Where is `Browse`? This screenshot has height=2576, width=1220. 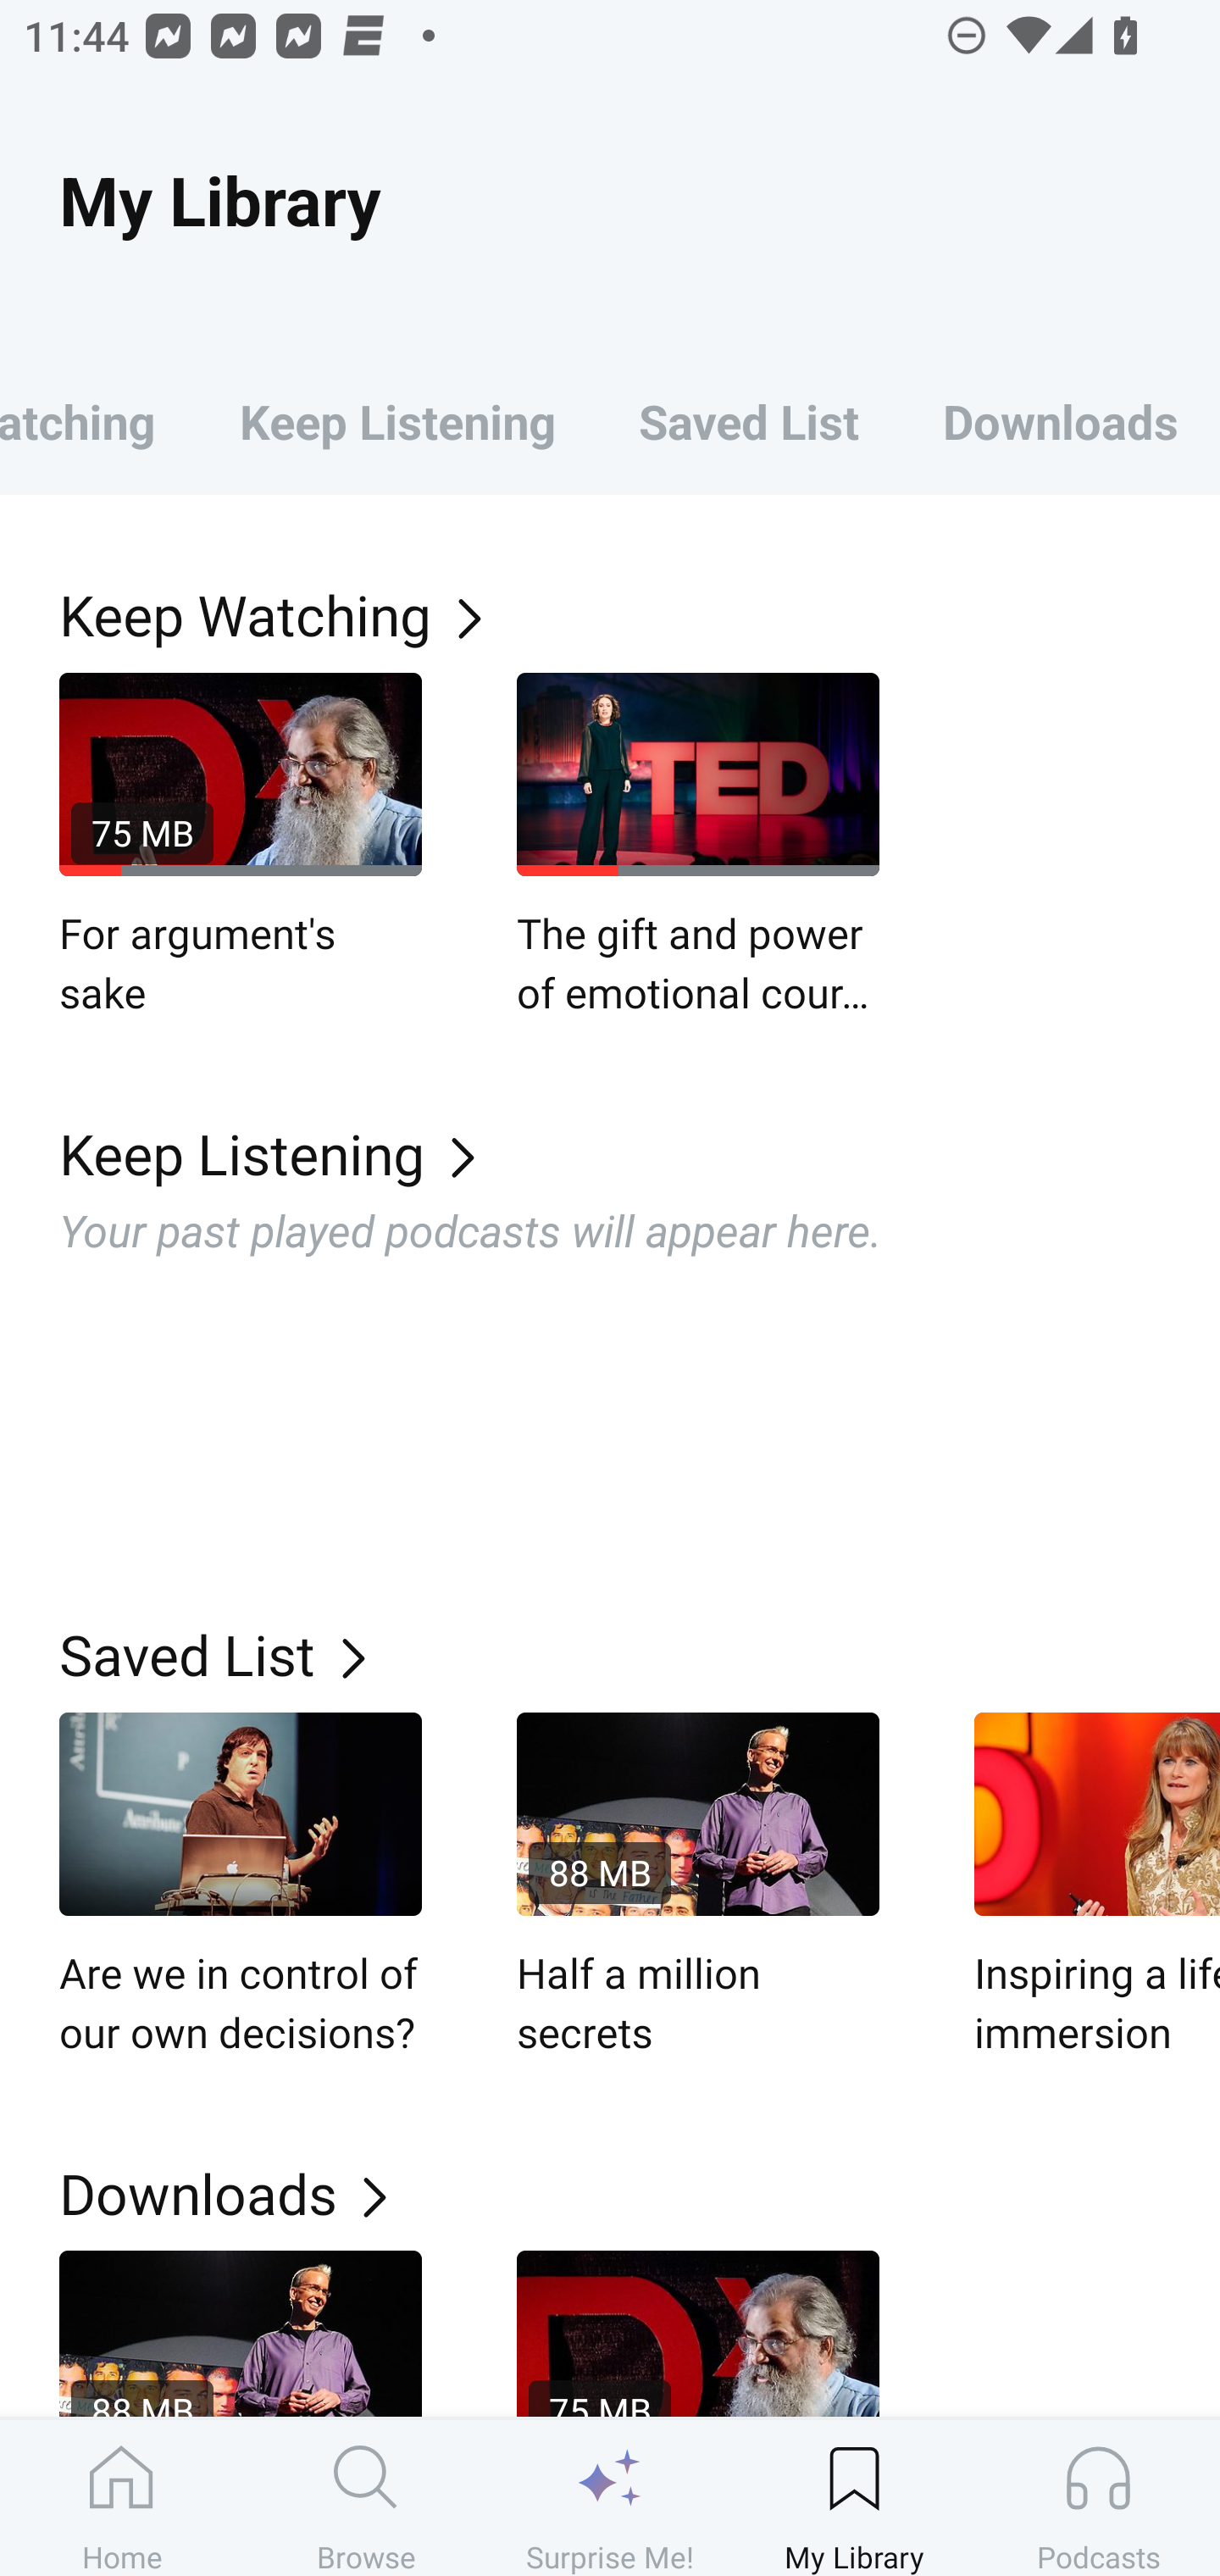
Browse is located at coordinates (366, 2497).